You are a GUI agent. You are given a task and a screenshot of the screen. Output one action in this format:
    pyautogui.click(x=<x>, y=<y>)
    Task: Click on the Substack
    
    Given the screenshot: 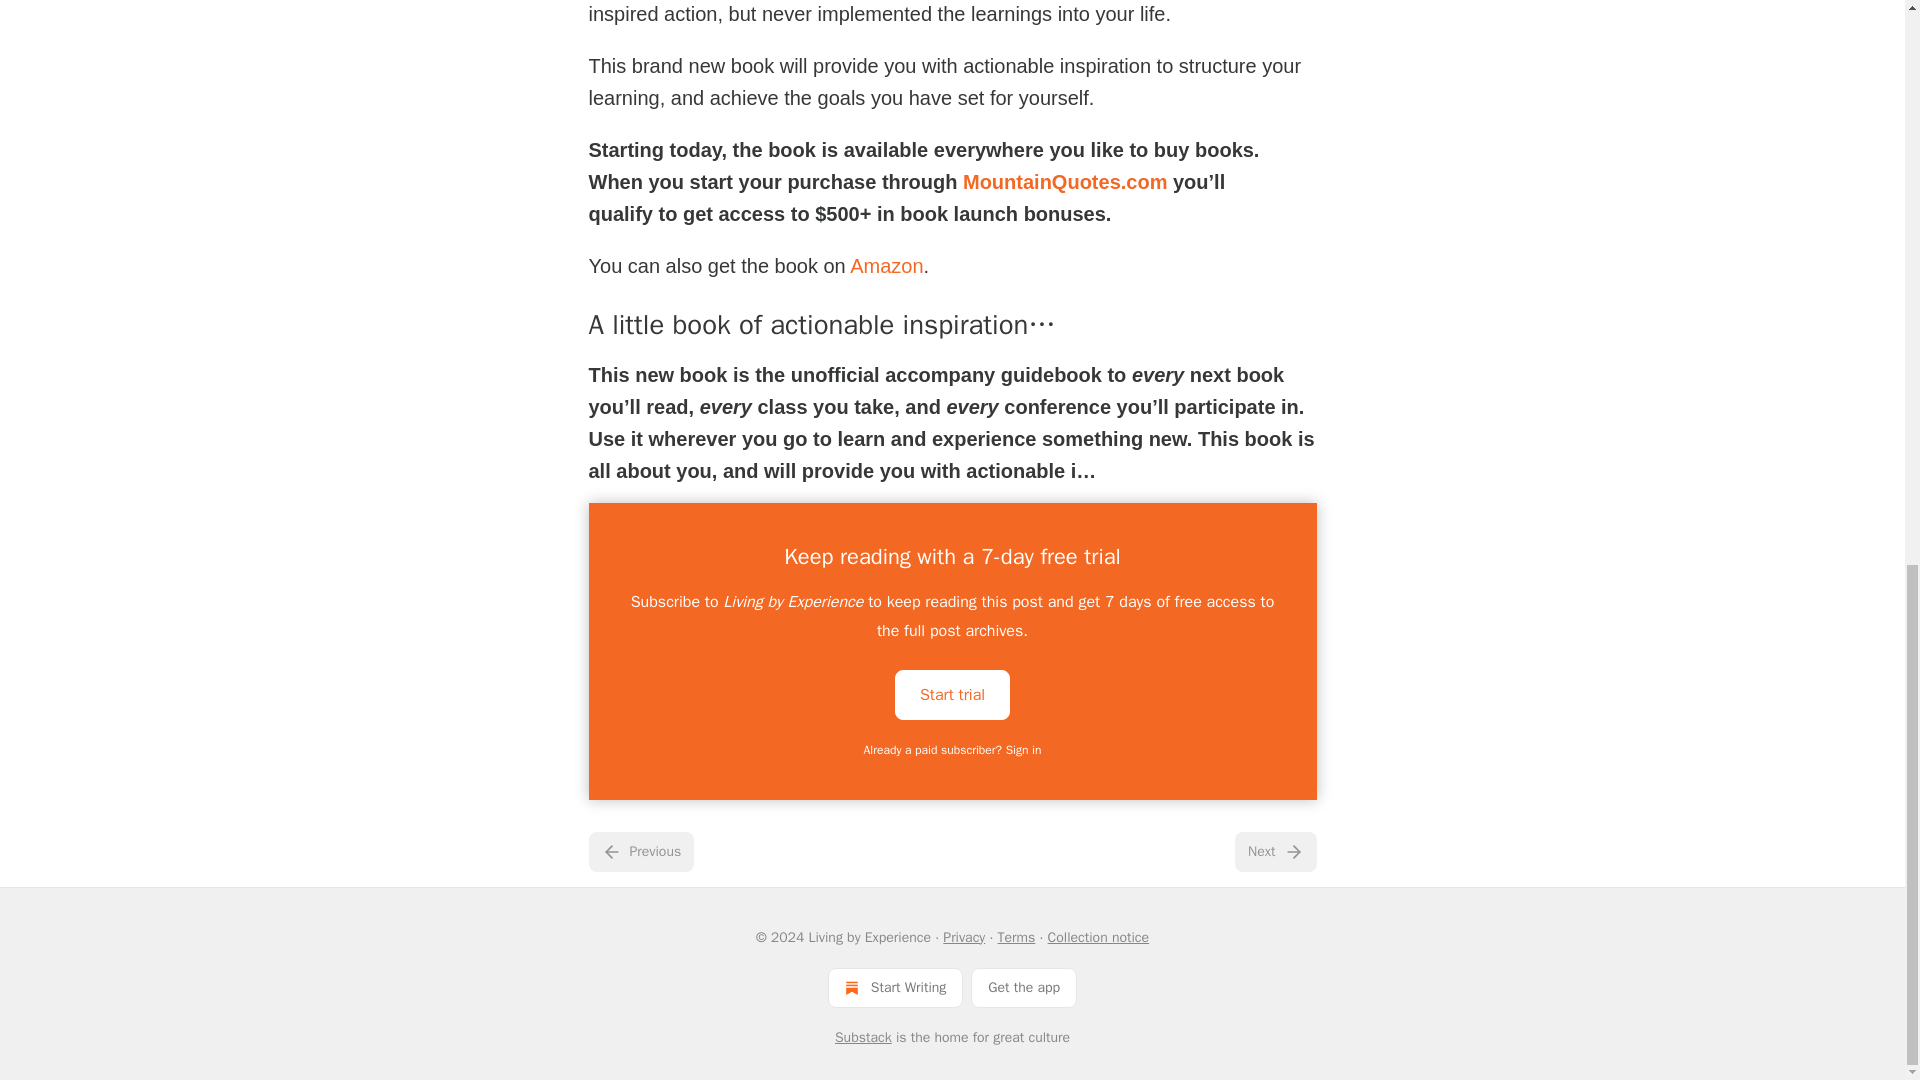 What is the action you would take?
    pyautogui.click(x=864, y=1038)
    